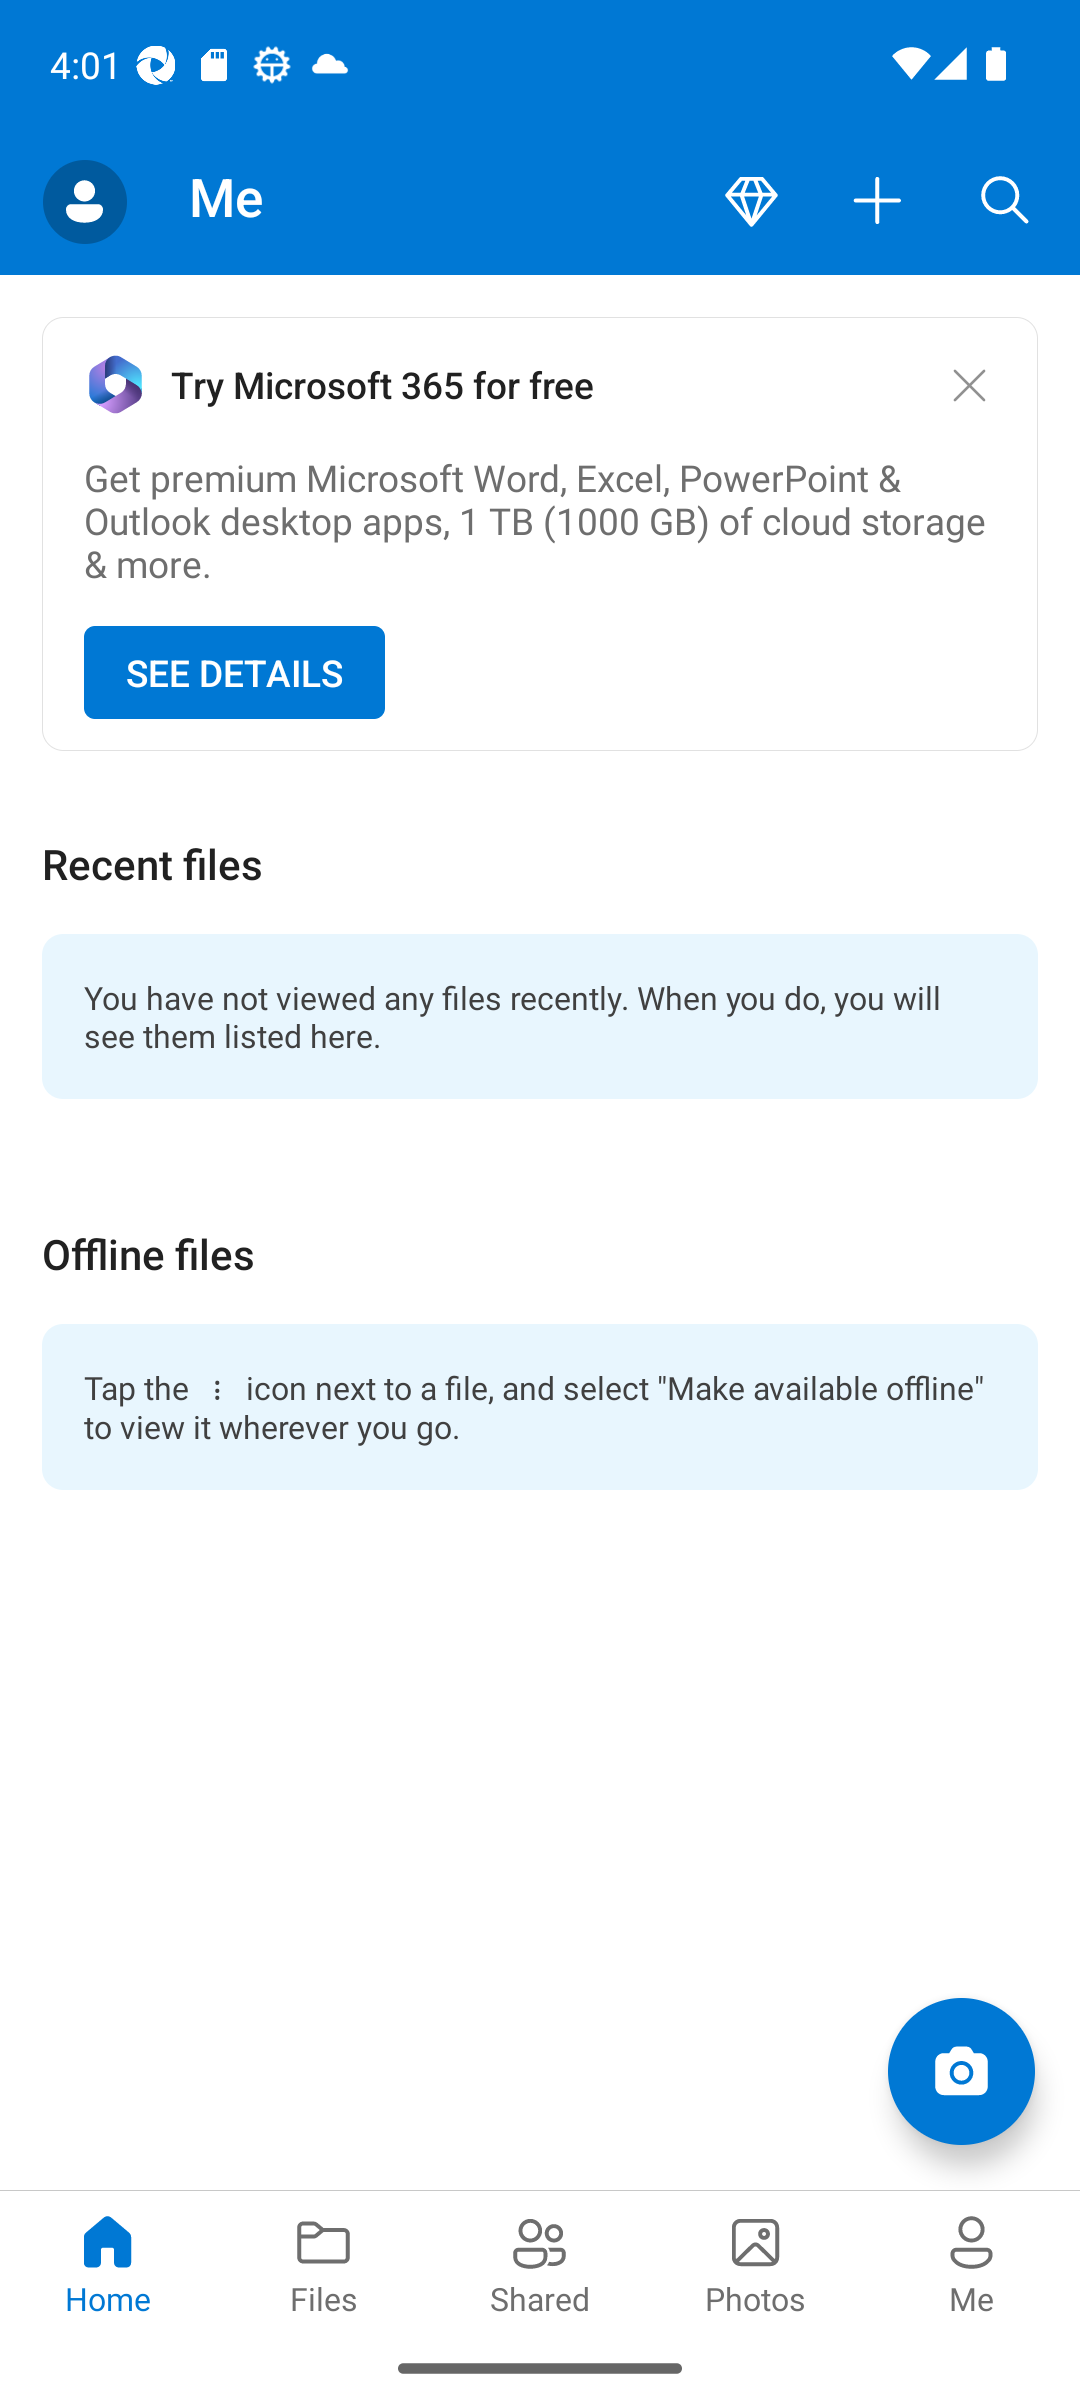 The height and width of the screenshot is (2400, 1080). I want to click on Premium button, so click(751, 202).